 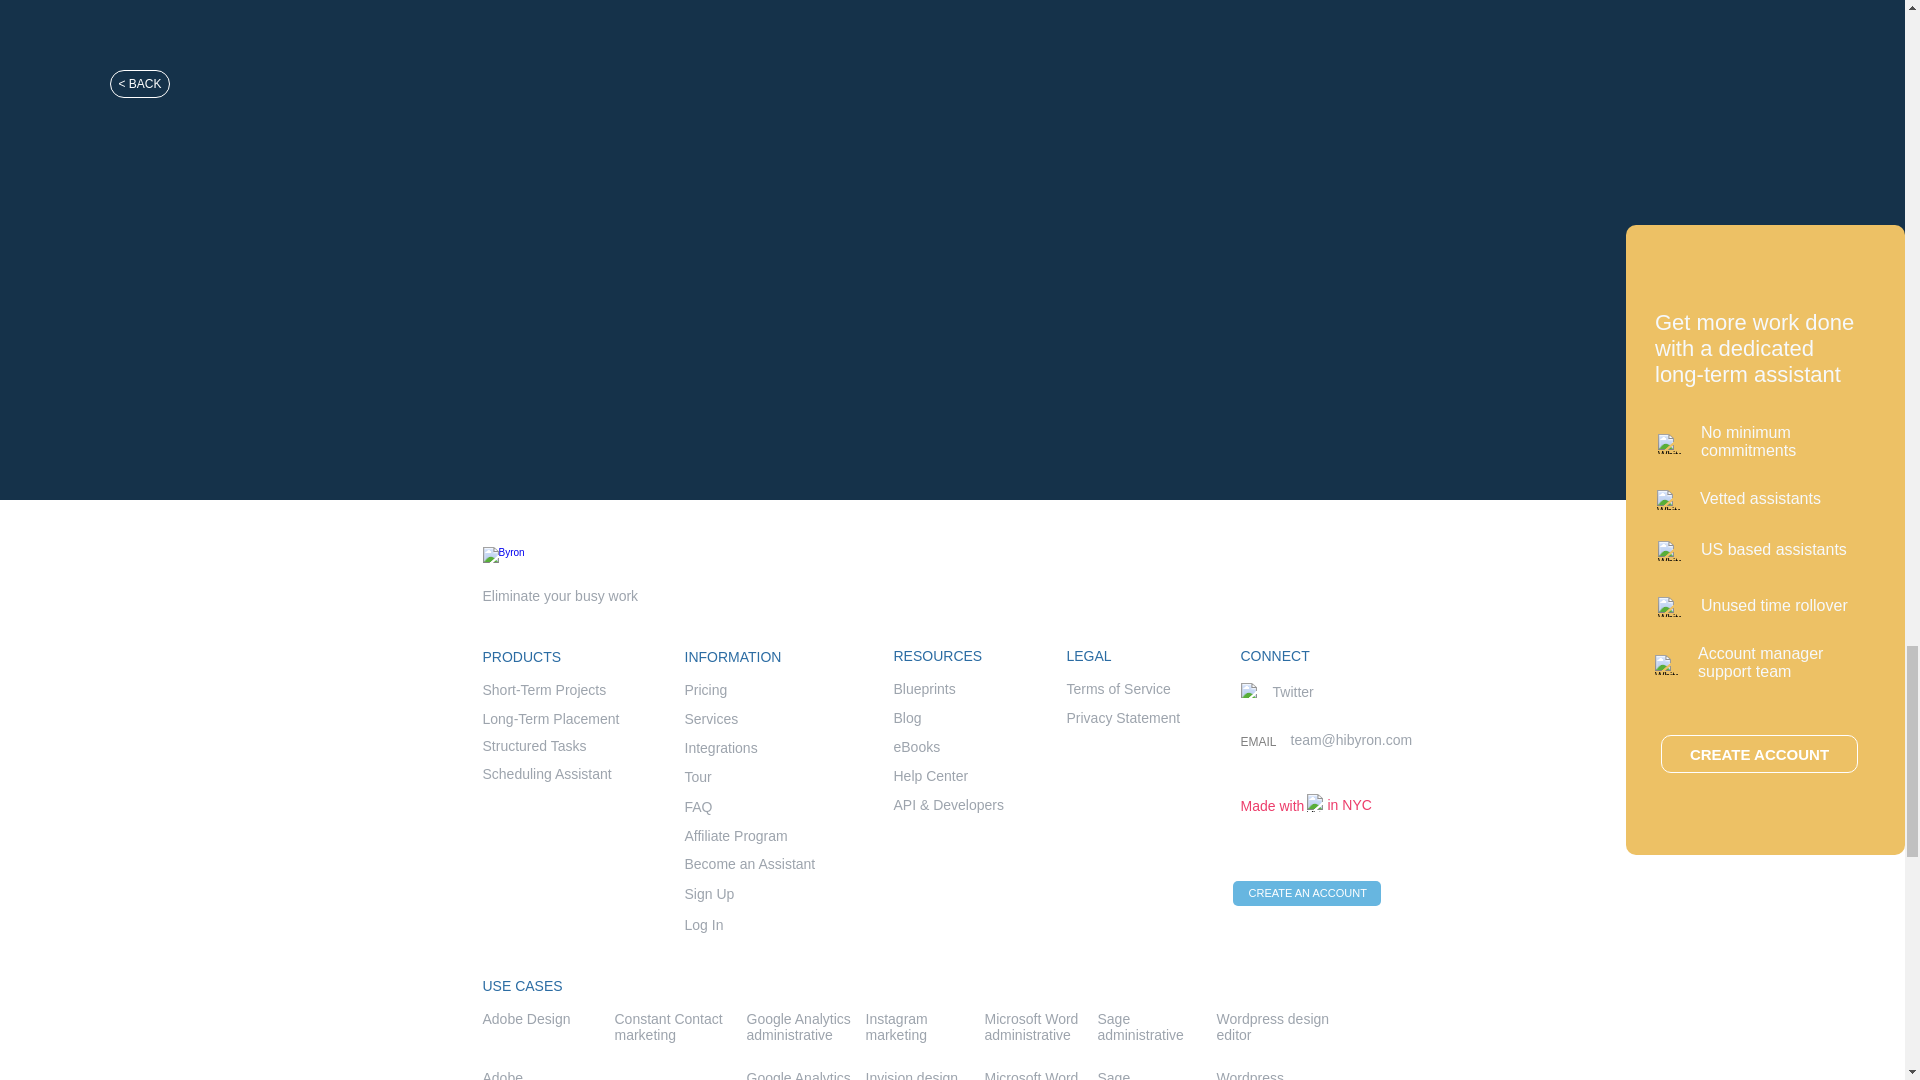 I want to click on Blueprints, so click(x=925, y=688).